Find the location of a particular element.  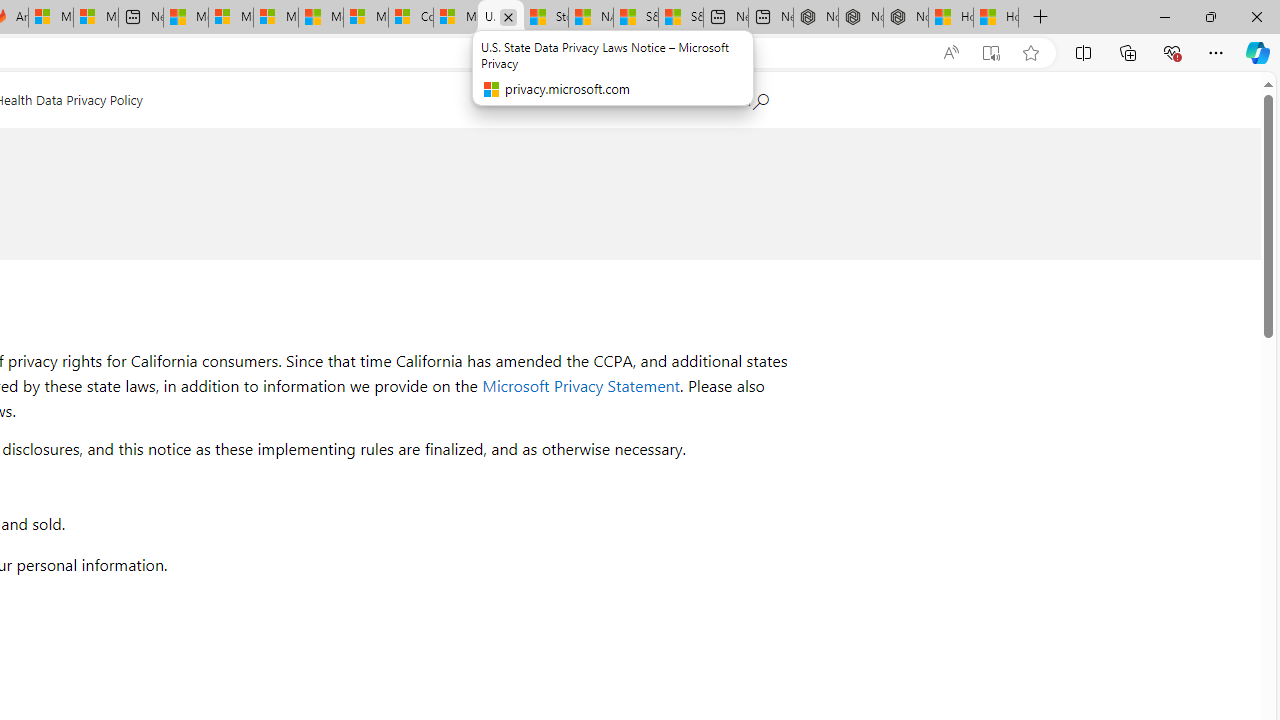

Search Microsoft.com is located at coordinates (740, 97).